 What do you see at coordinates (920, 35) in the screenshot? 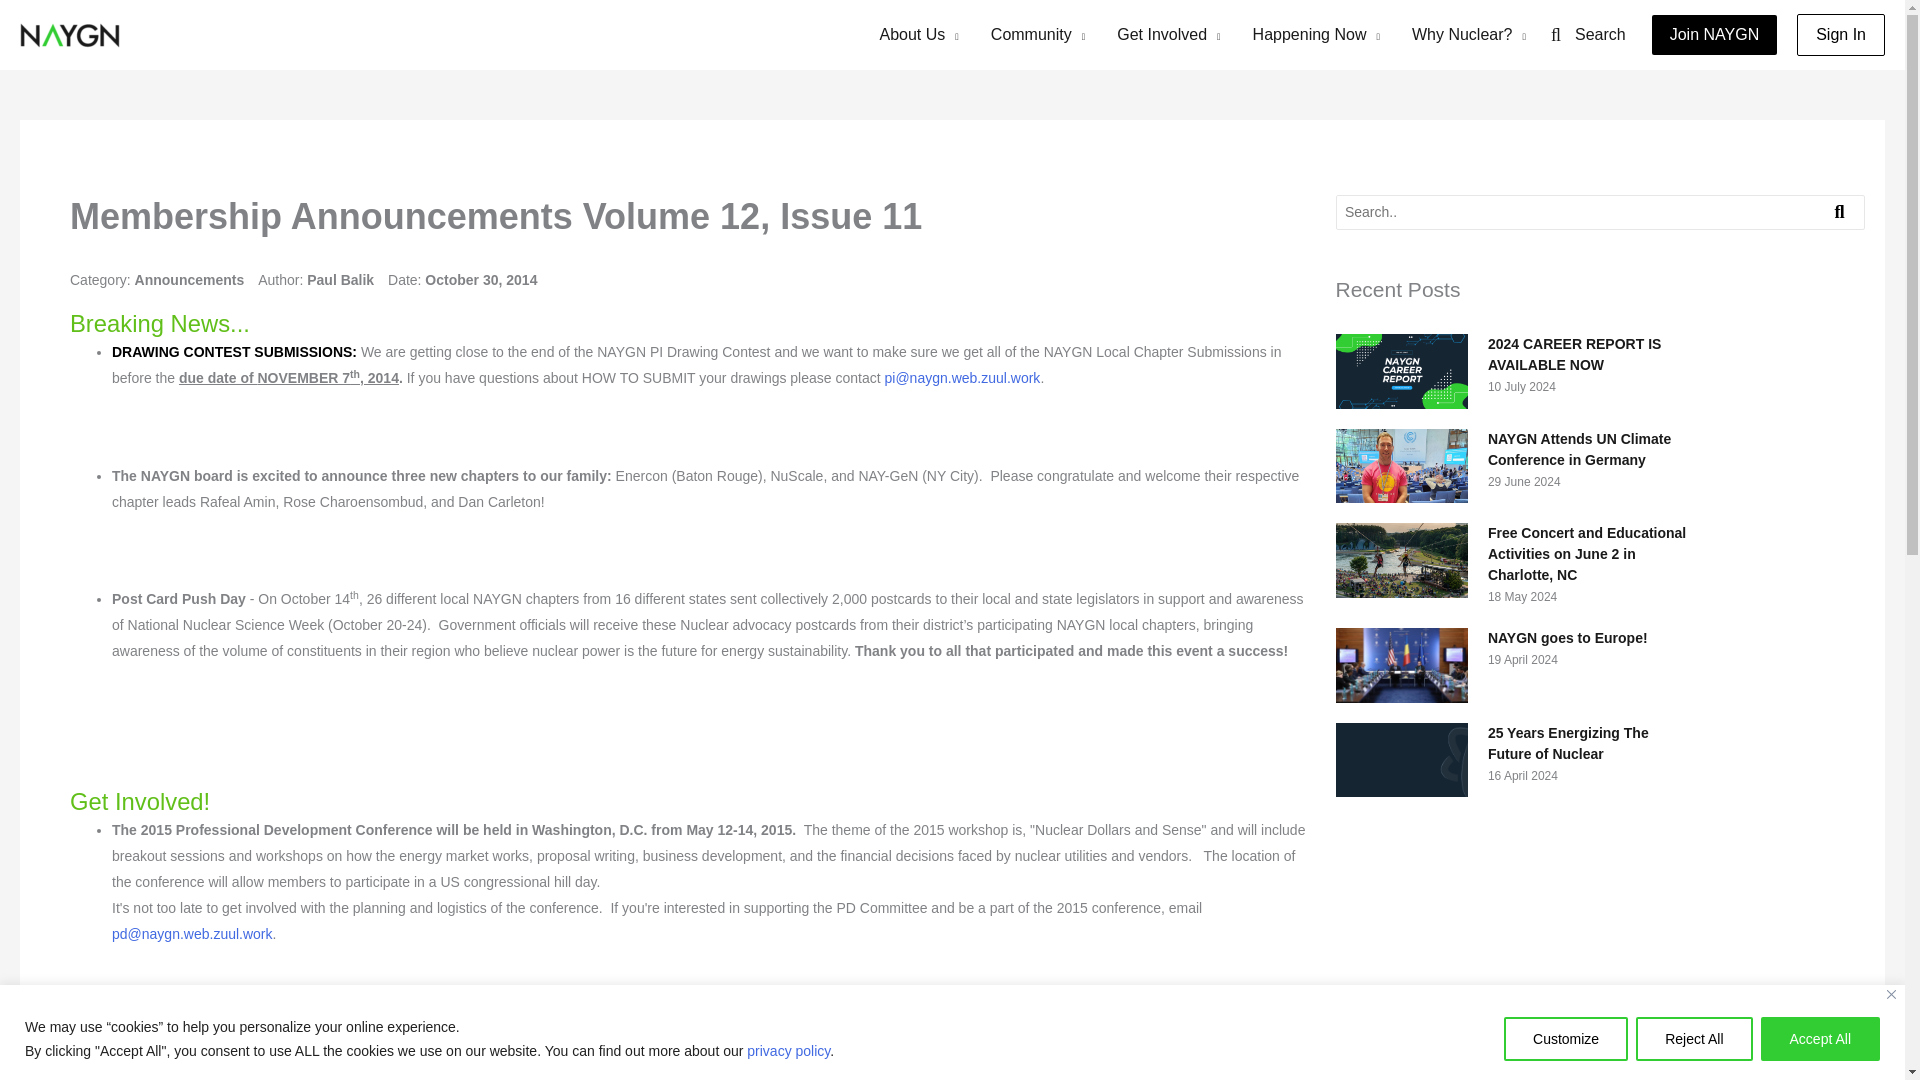
I see `About Us` at bounding box center [920, 35].